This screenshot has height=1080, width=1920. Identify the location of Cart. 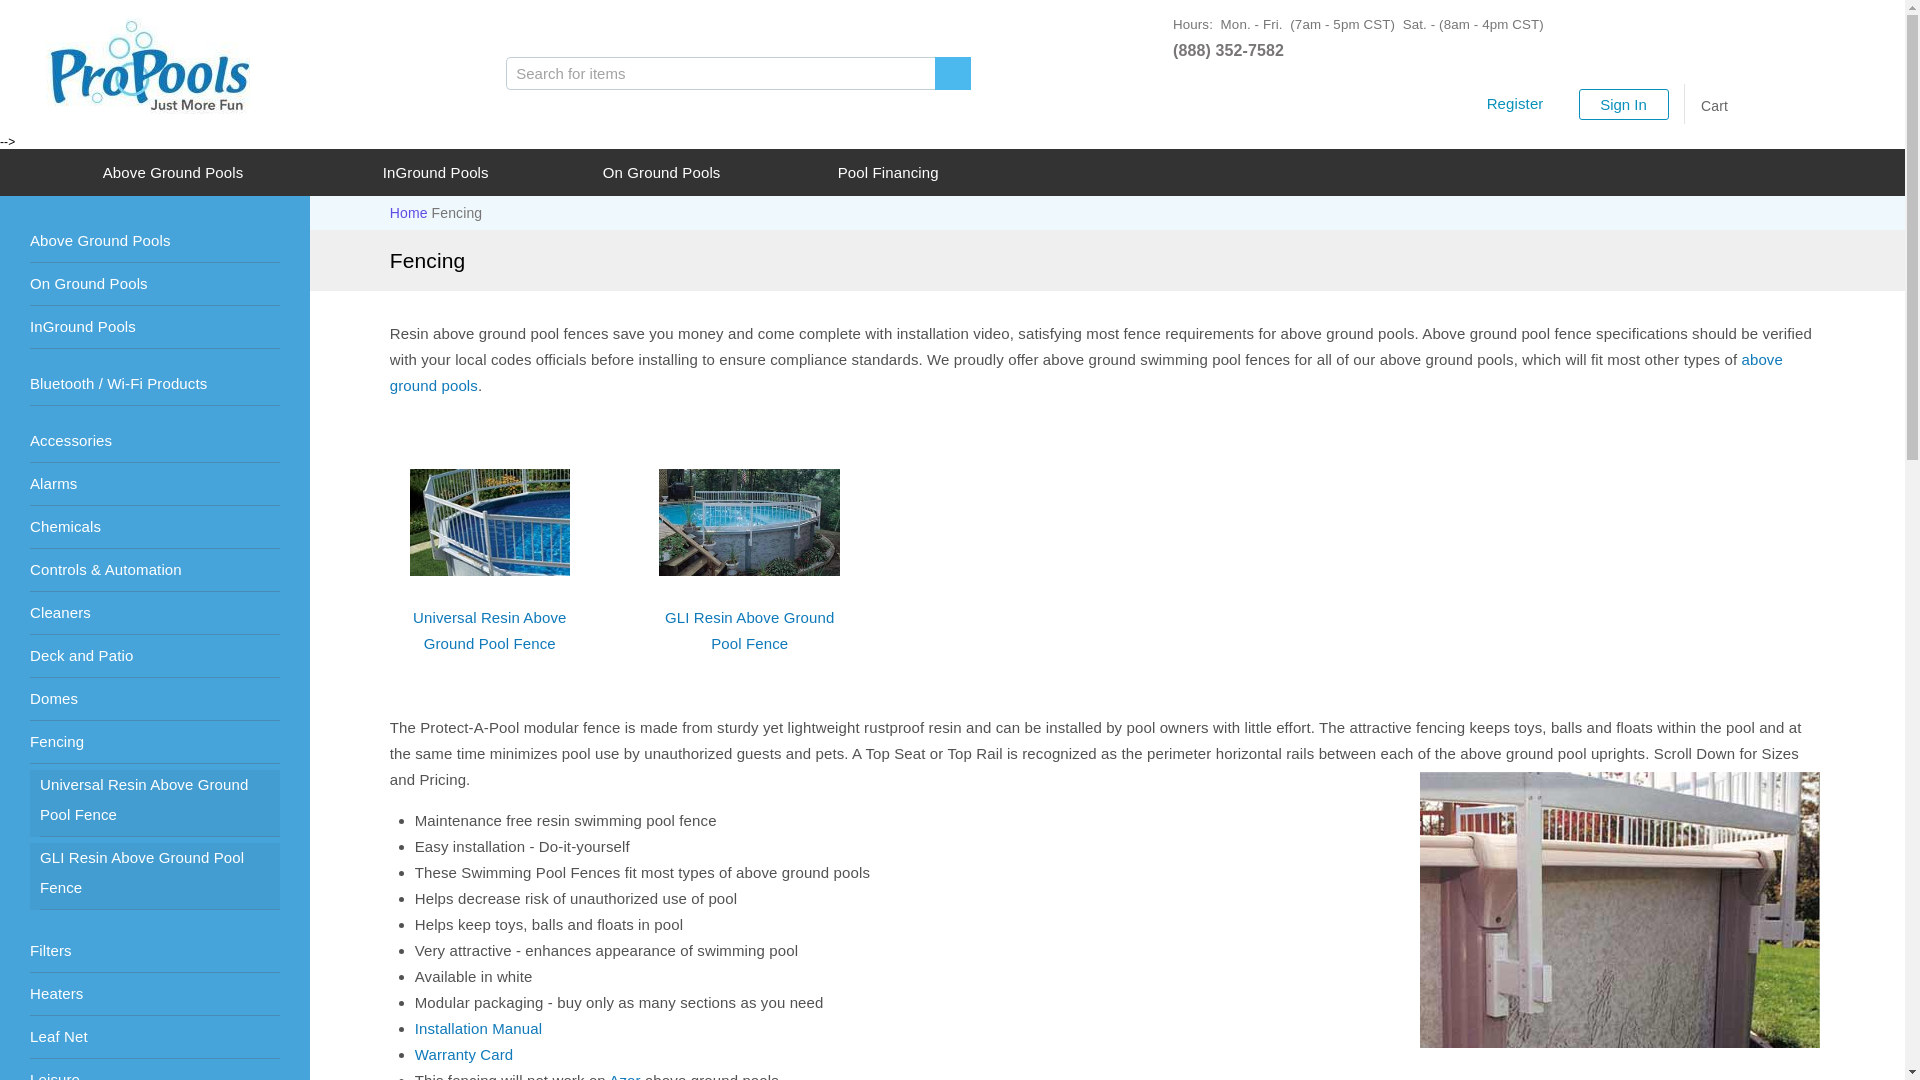
(1713, 104).